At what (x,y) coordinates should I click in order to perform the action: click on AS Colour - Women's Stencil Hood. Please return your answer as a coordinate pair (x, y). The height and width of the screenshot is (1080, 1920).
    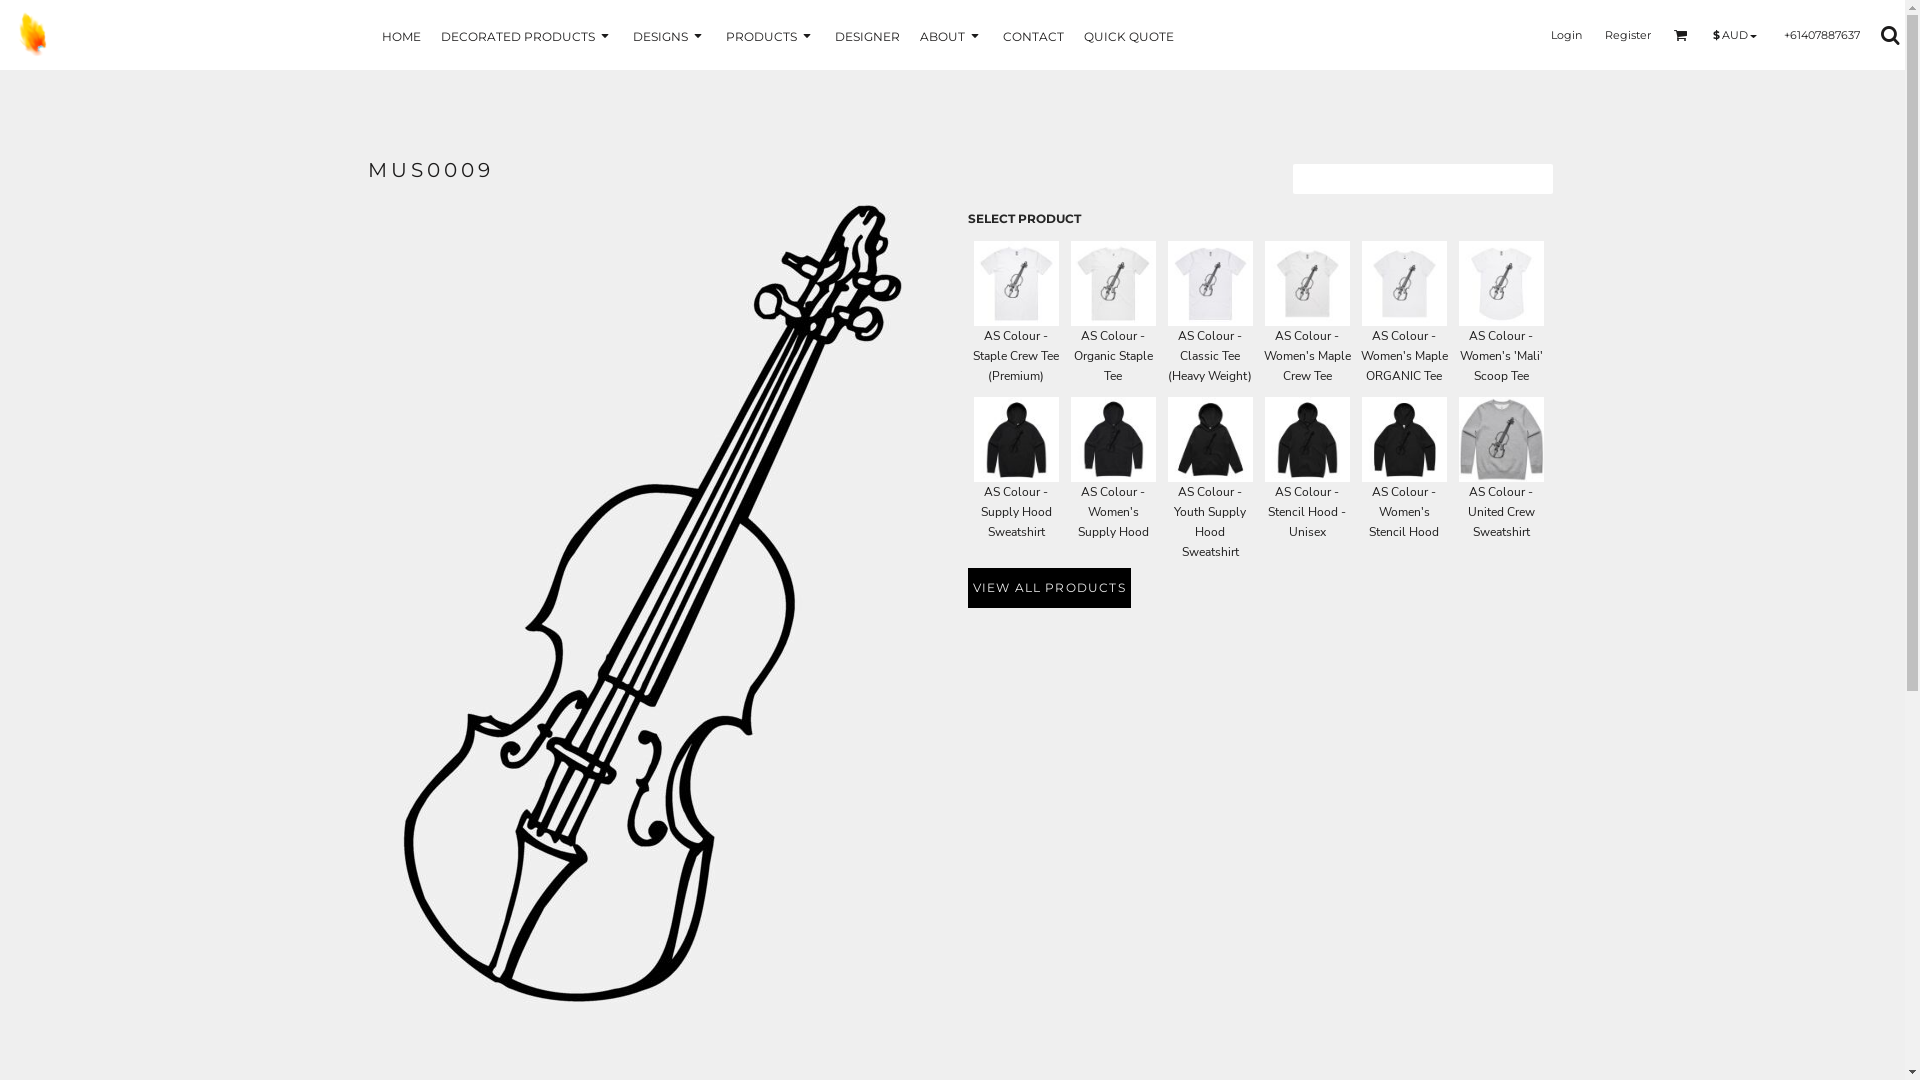
    Looking at the image, I should click on (1404, 440).